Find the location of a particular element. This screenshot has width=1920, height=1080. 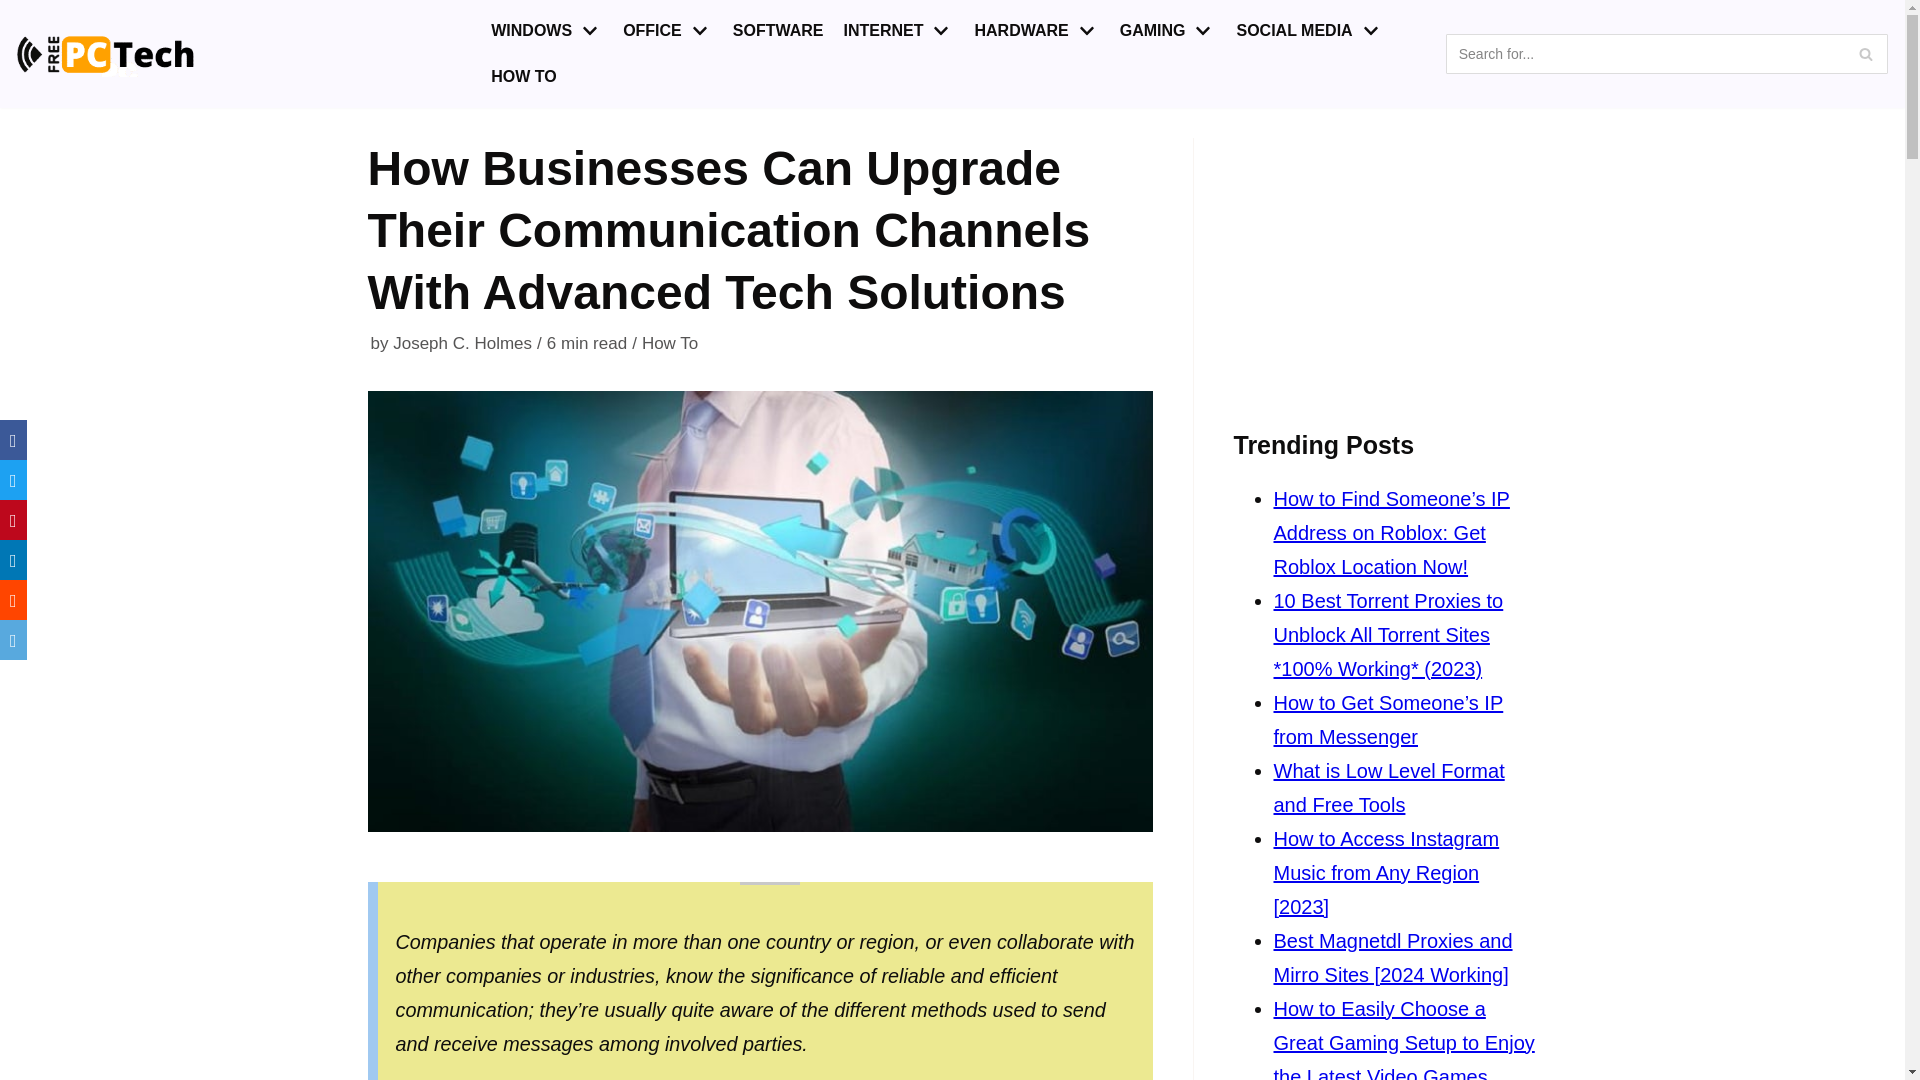

GAMING is located at coordinates (1168, 31).